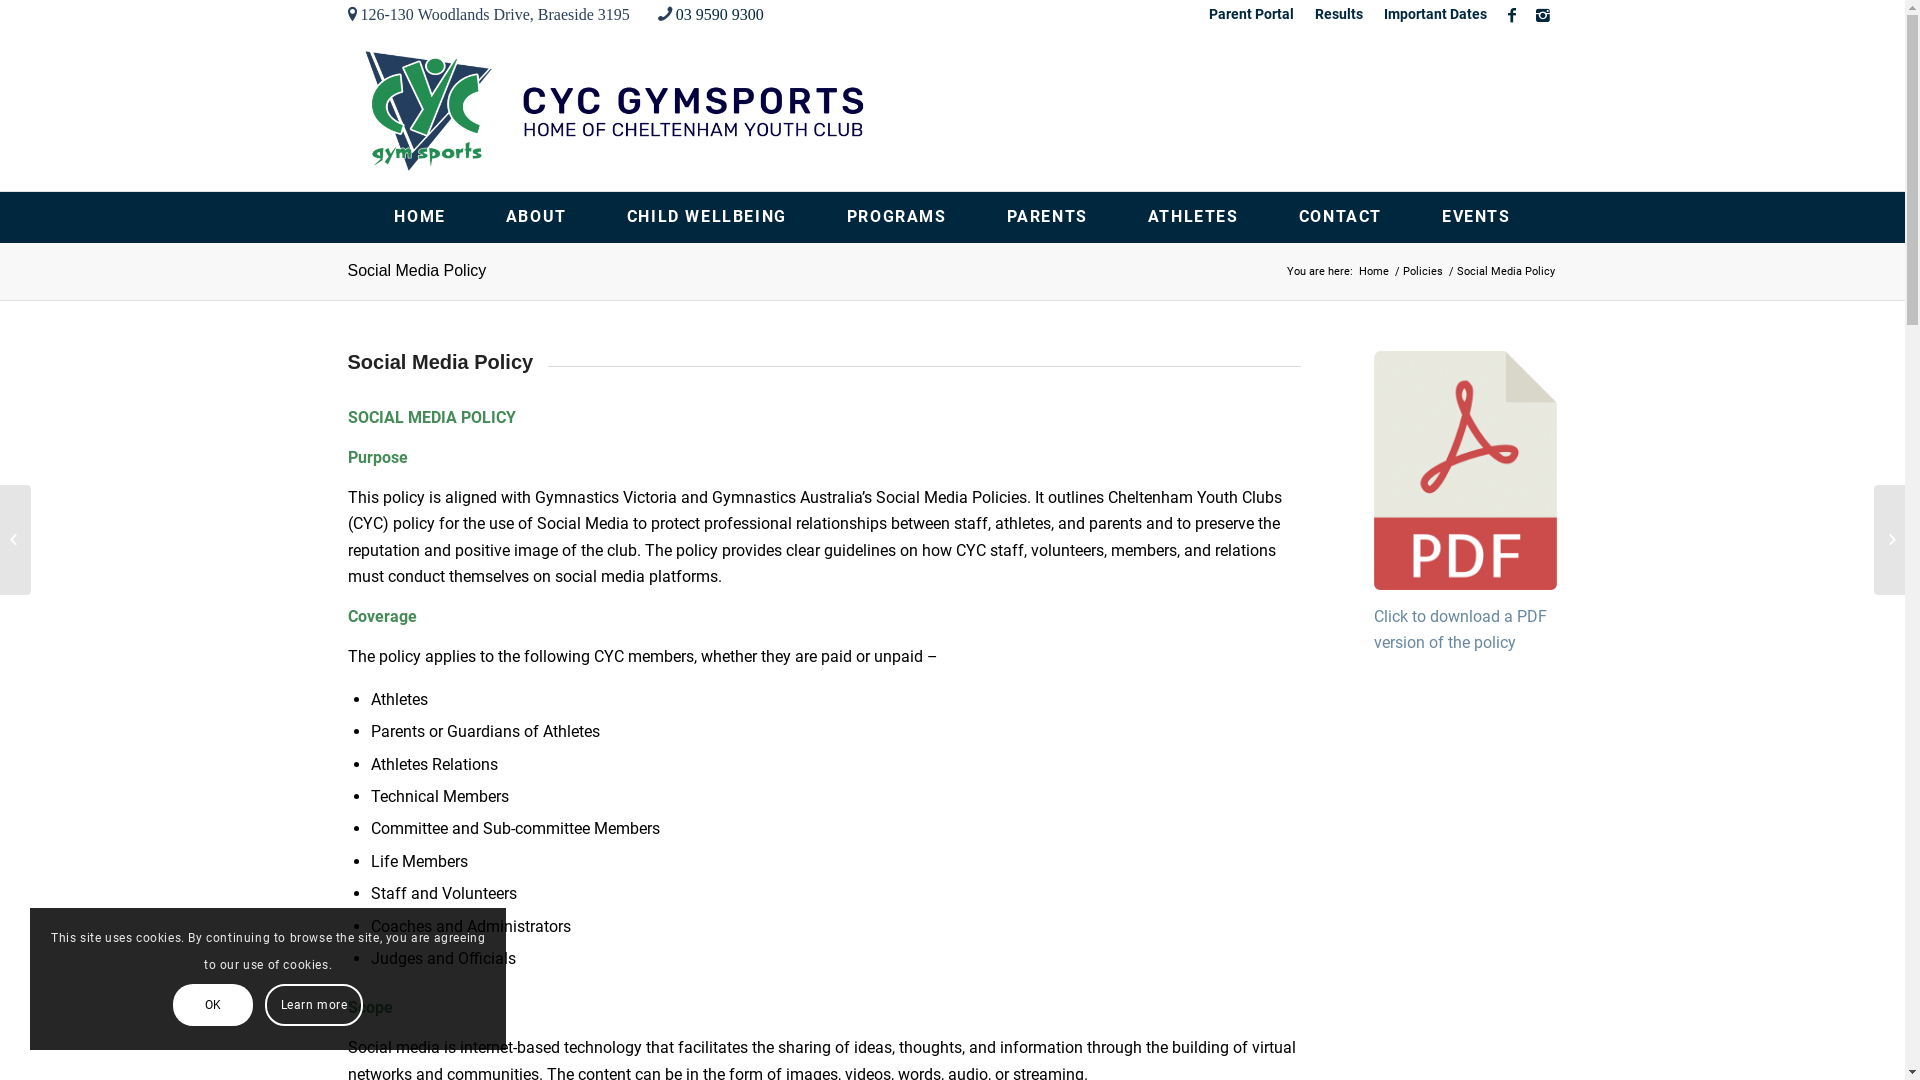 This screenshot has height=1080, width=1920. Describe the element at coordinates (418, 270) in the screenshot. I see `Social Media Policy` at that location.